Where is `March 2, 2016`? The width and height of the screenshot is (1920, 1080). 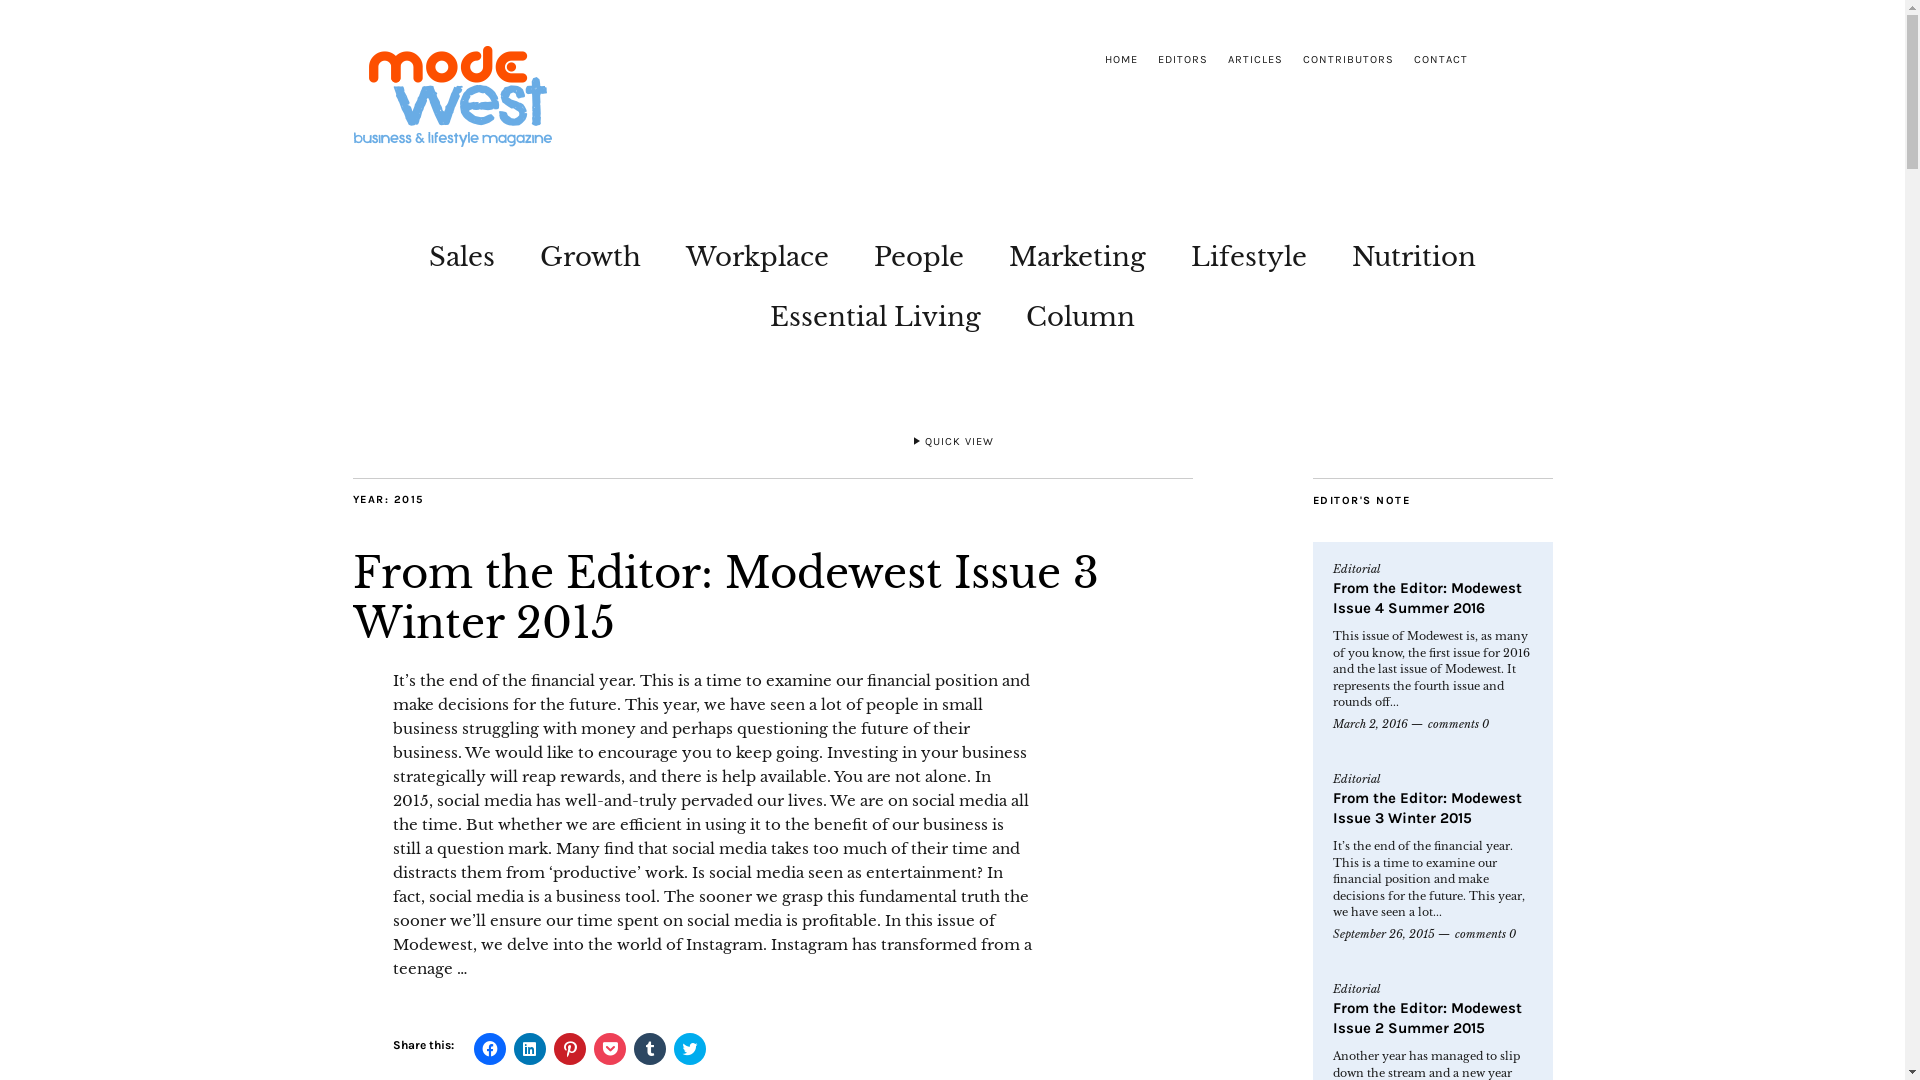 March 2, 2016 is located at coordinates (1370, 724).